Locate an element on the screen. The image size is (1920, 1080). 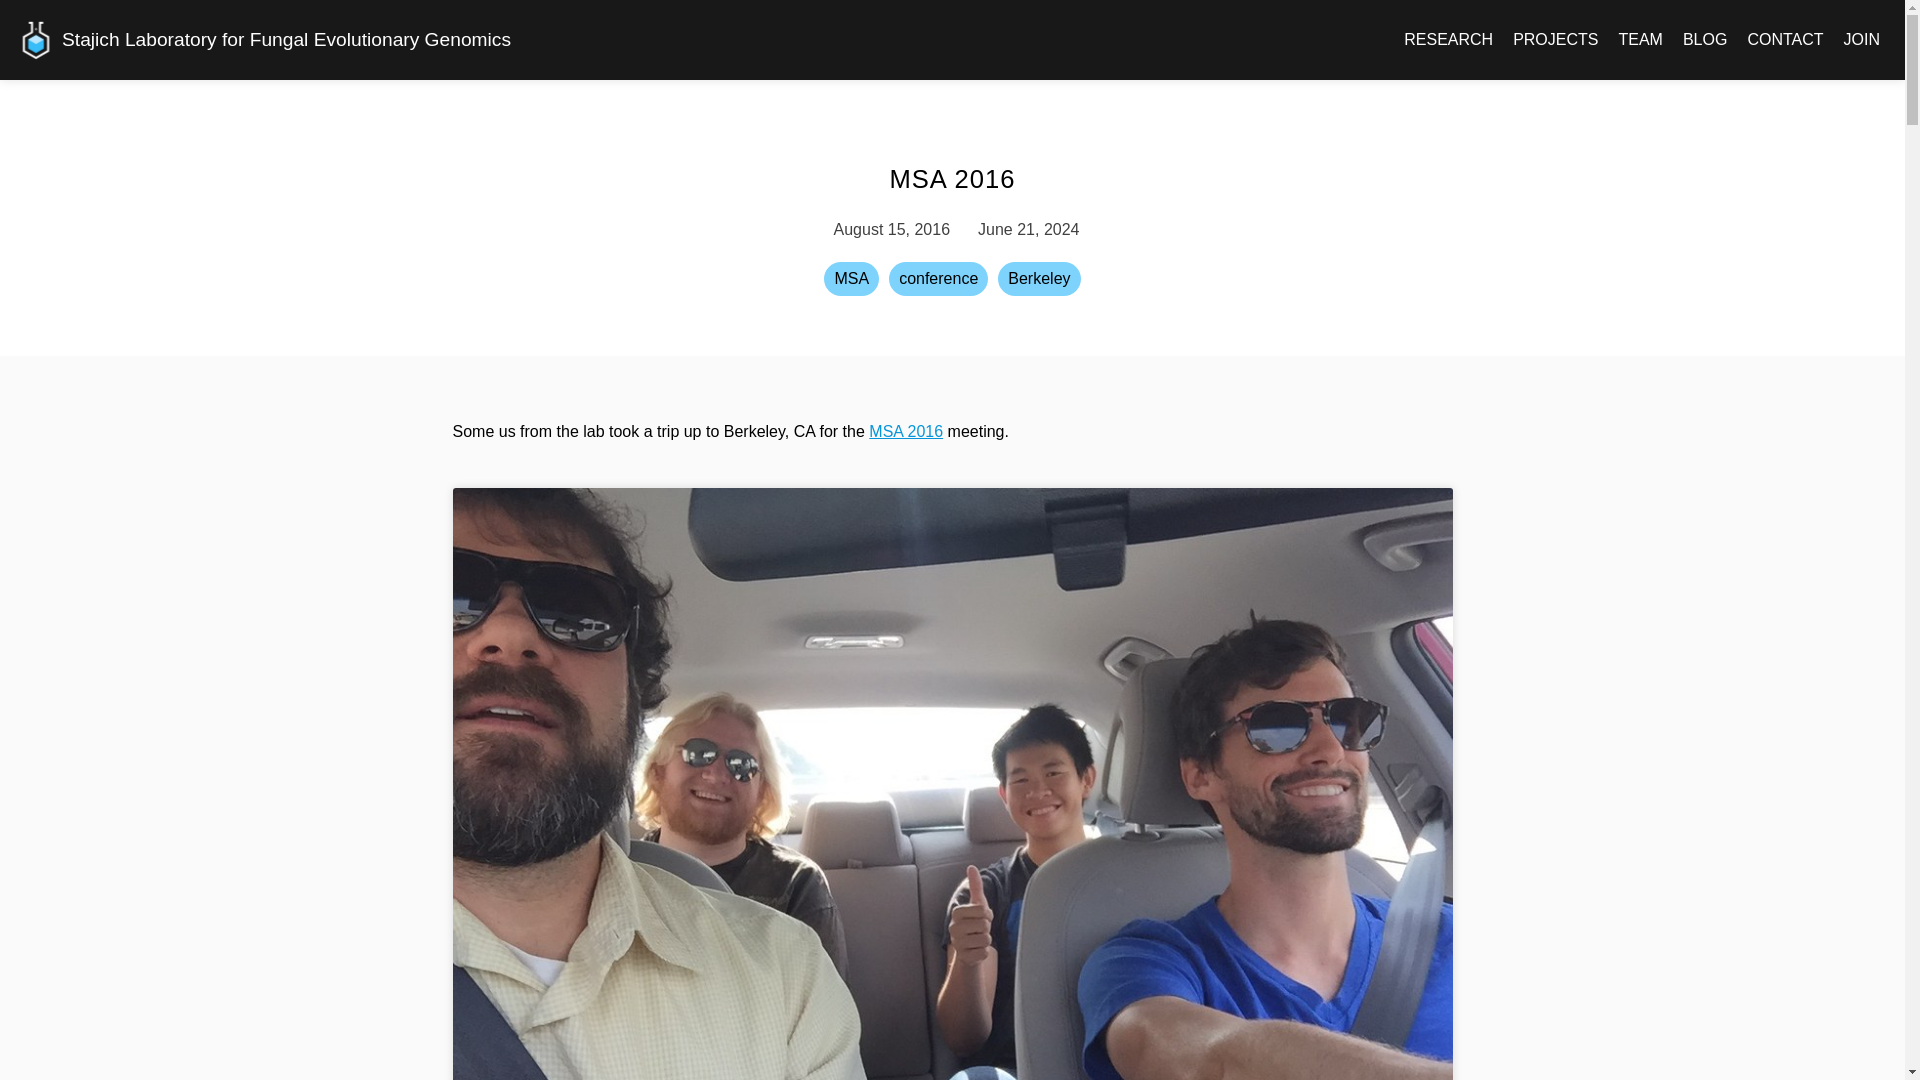
PROJECTS is located at coordinates (1555, 40).